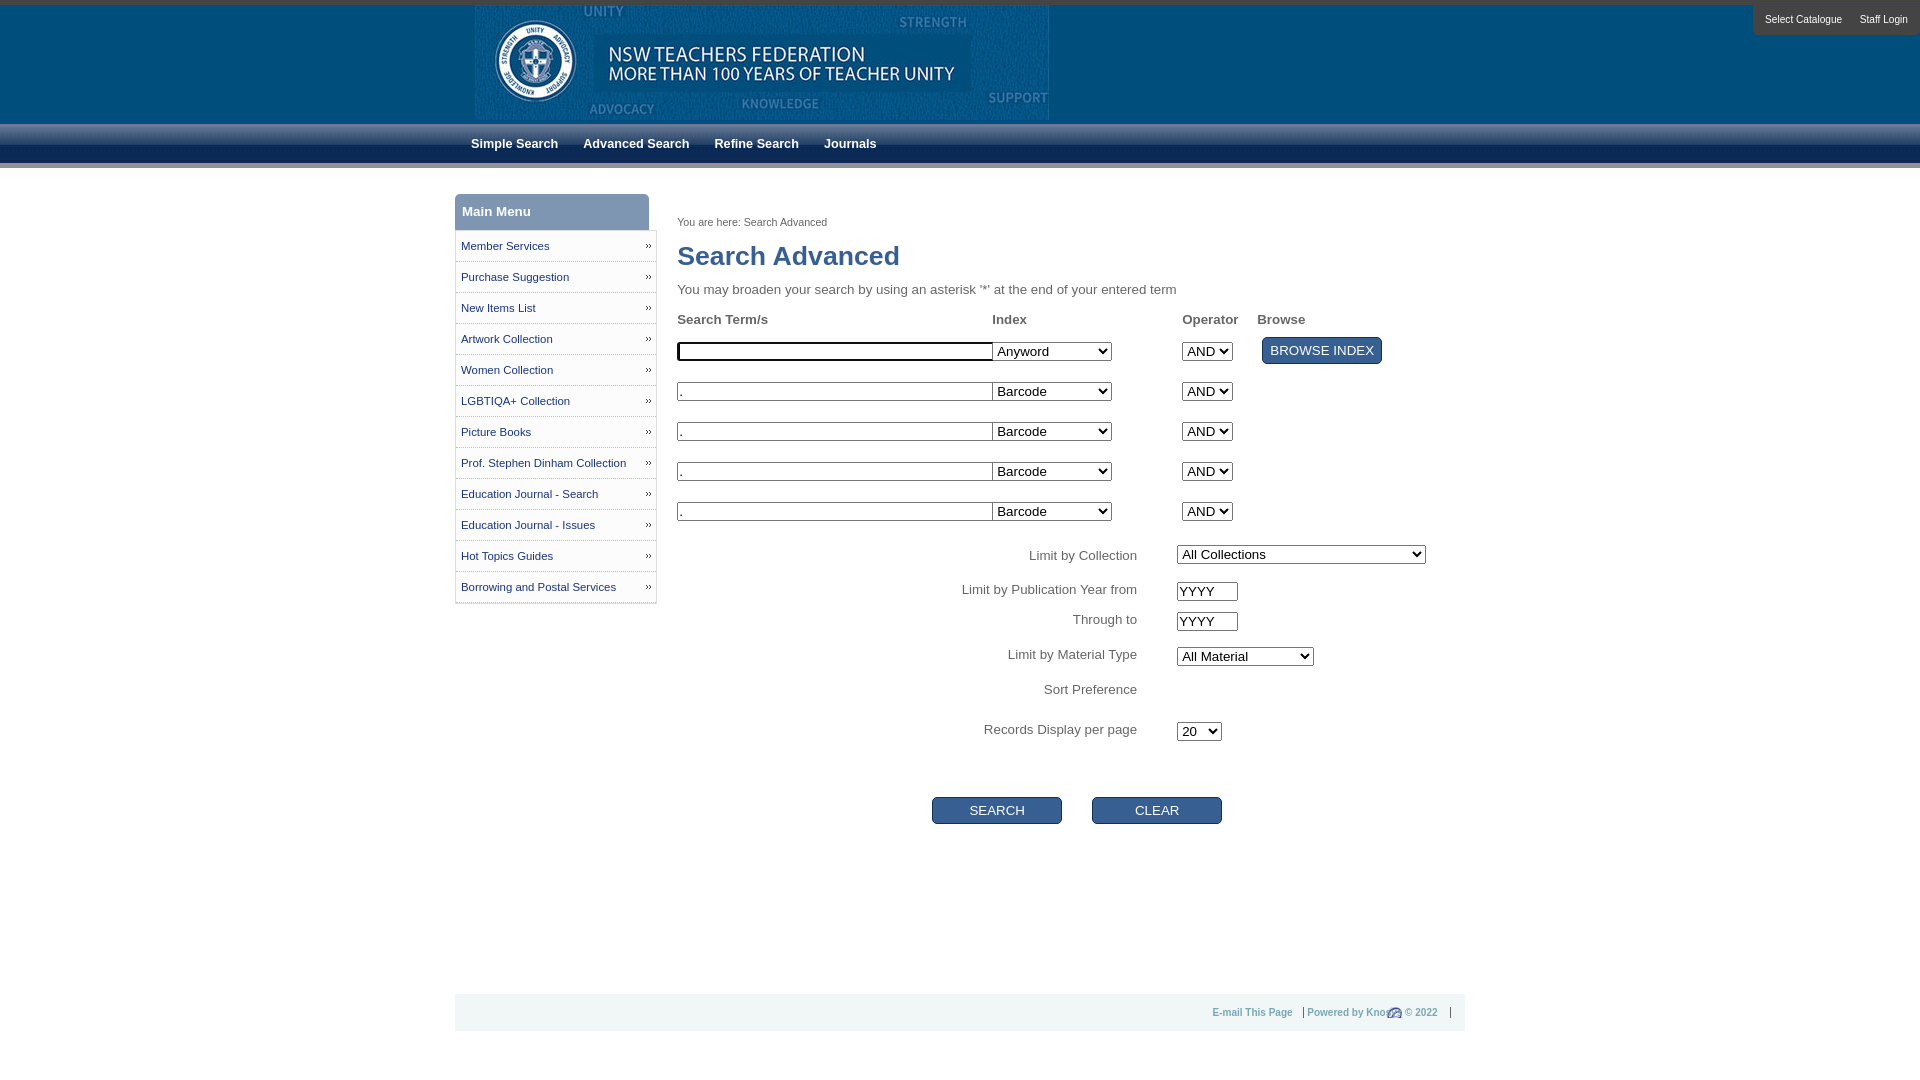  What do you see at coordinates (556, 432) in the screenshot?
I see `Picture Books` at bounding box center [556, 432].